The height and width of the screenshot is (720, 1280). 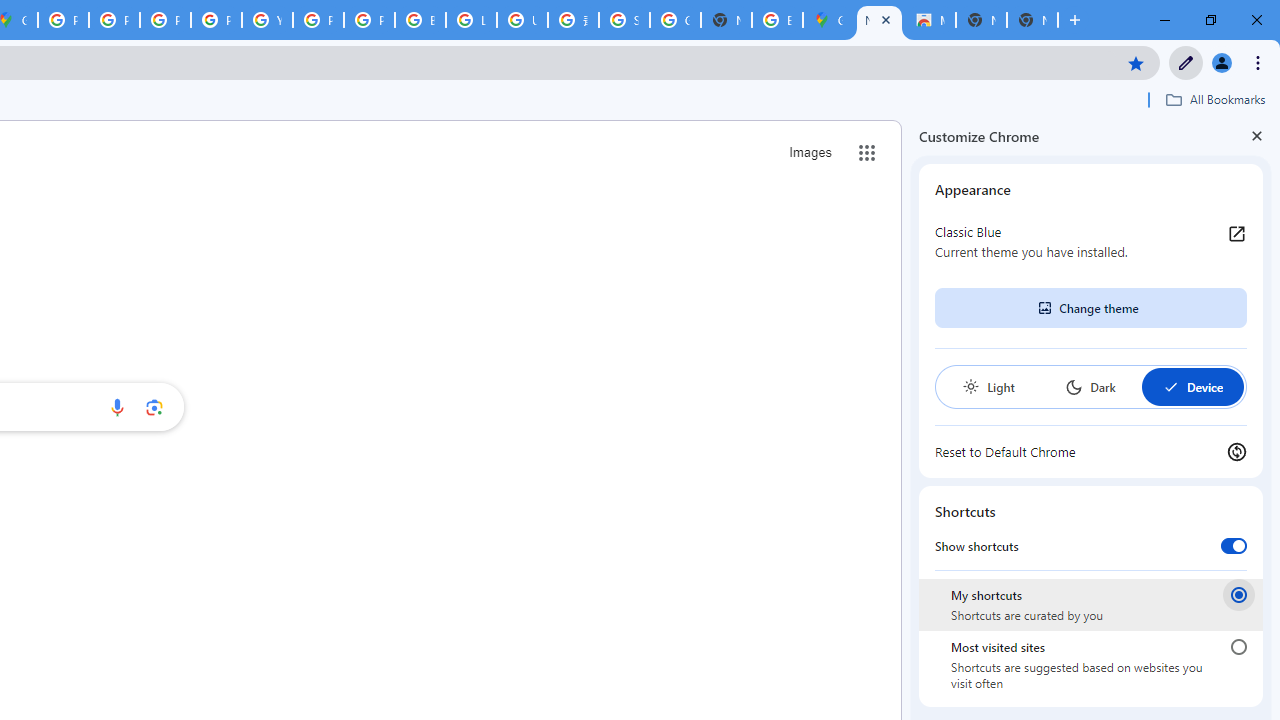 What do you see at coordinates (988, 386) in the screenshot?
I see `Light` at bounding box center [988, 386].